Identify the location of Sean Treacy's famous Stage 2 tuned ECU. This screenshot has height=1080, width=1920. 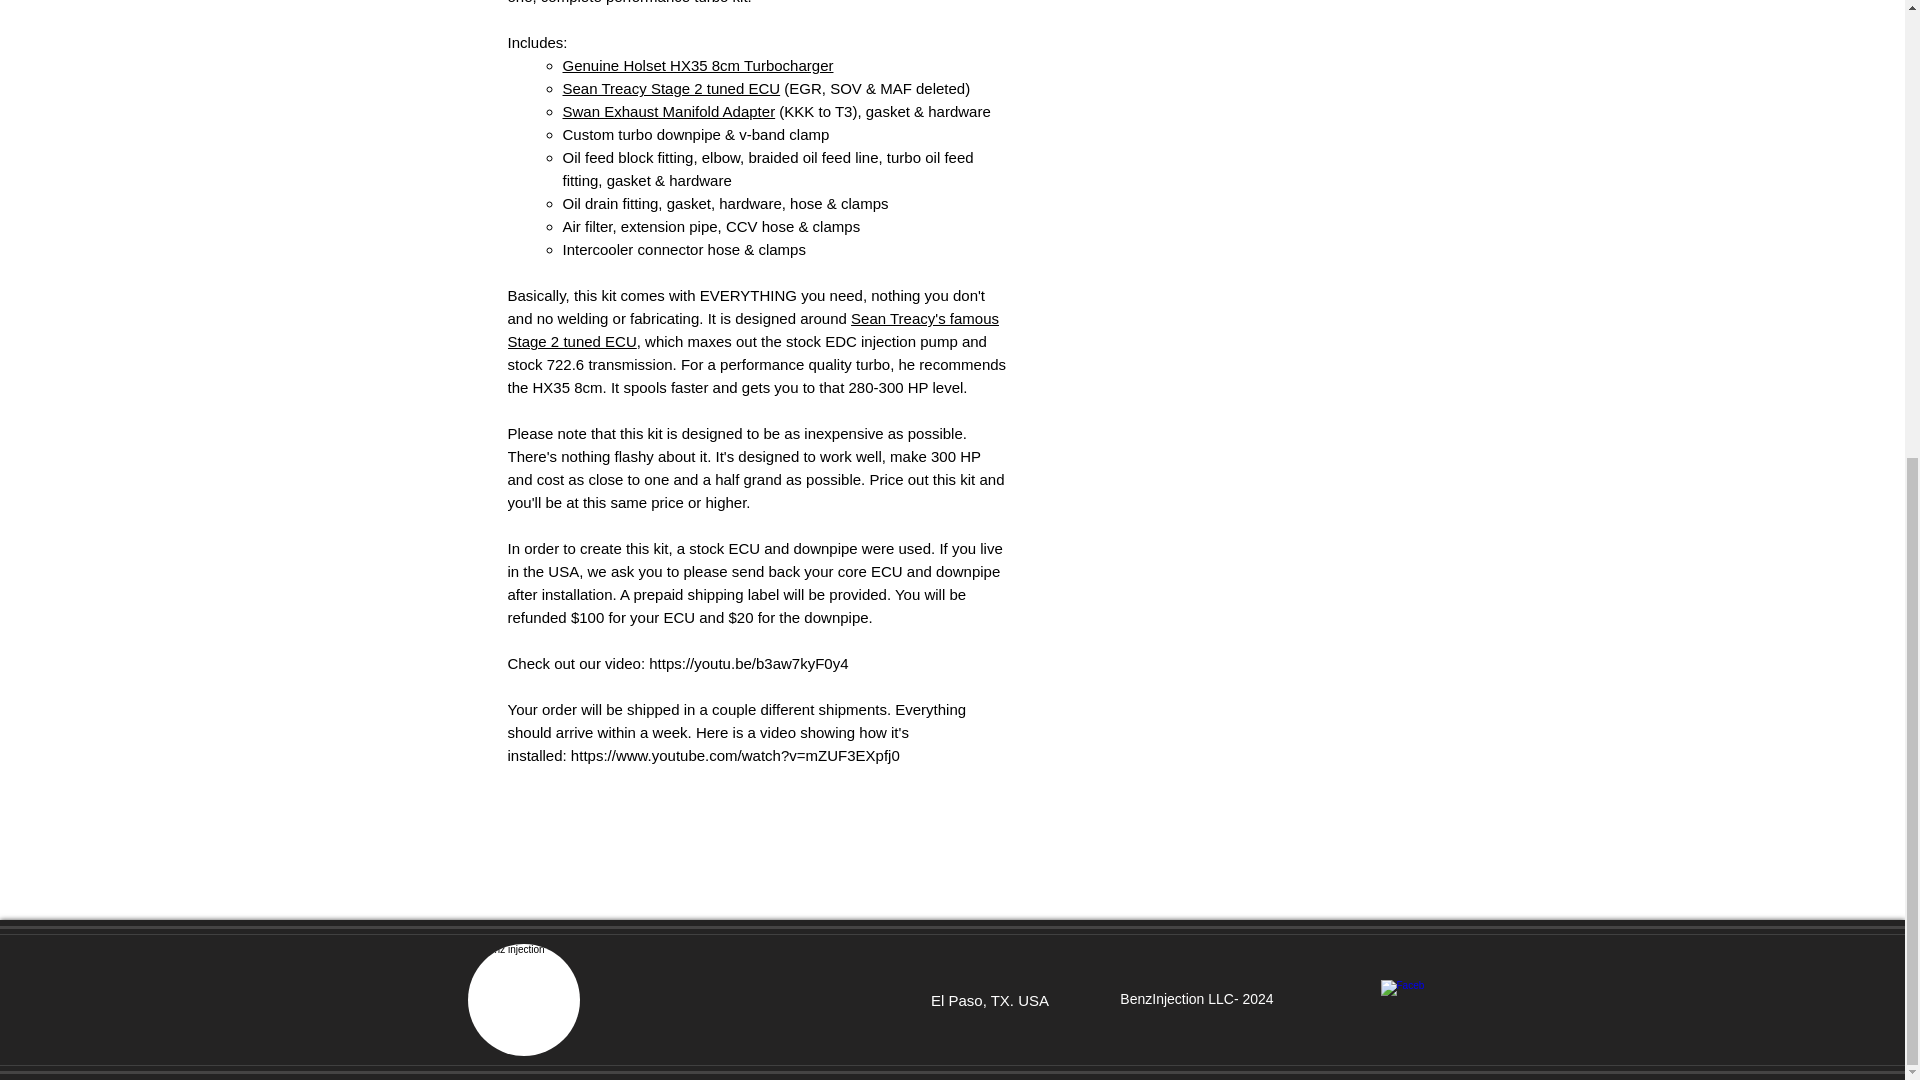
(754, 329).